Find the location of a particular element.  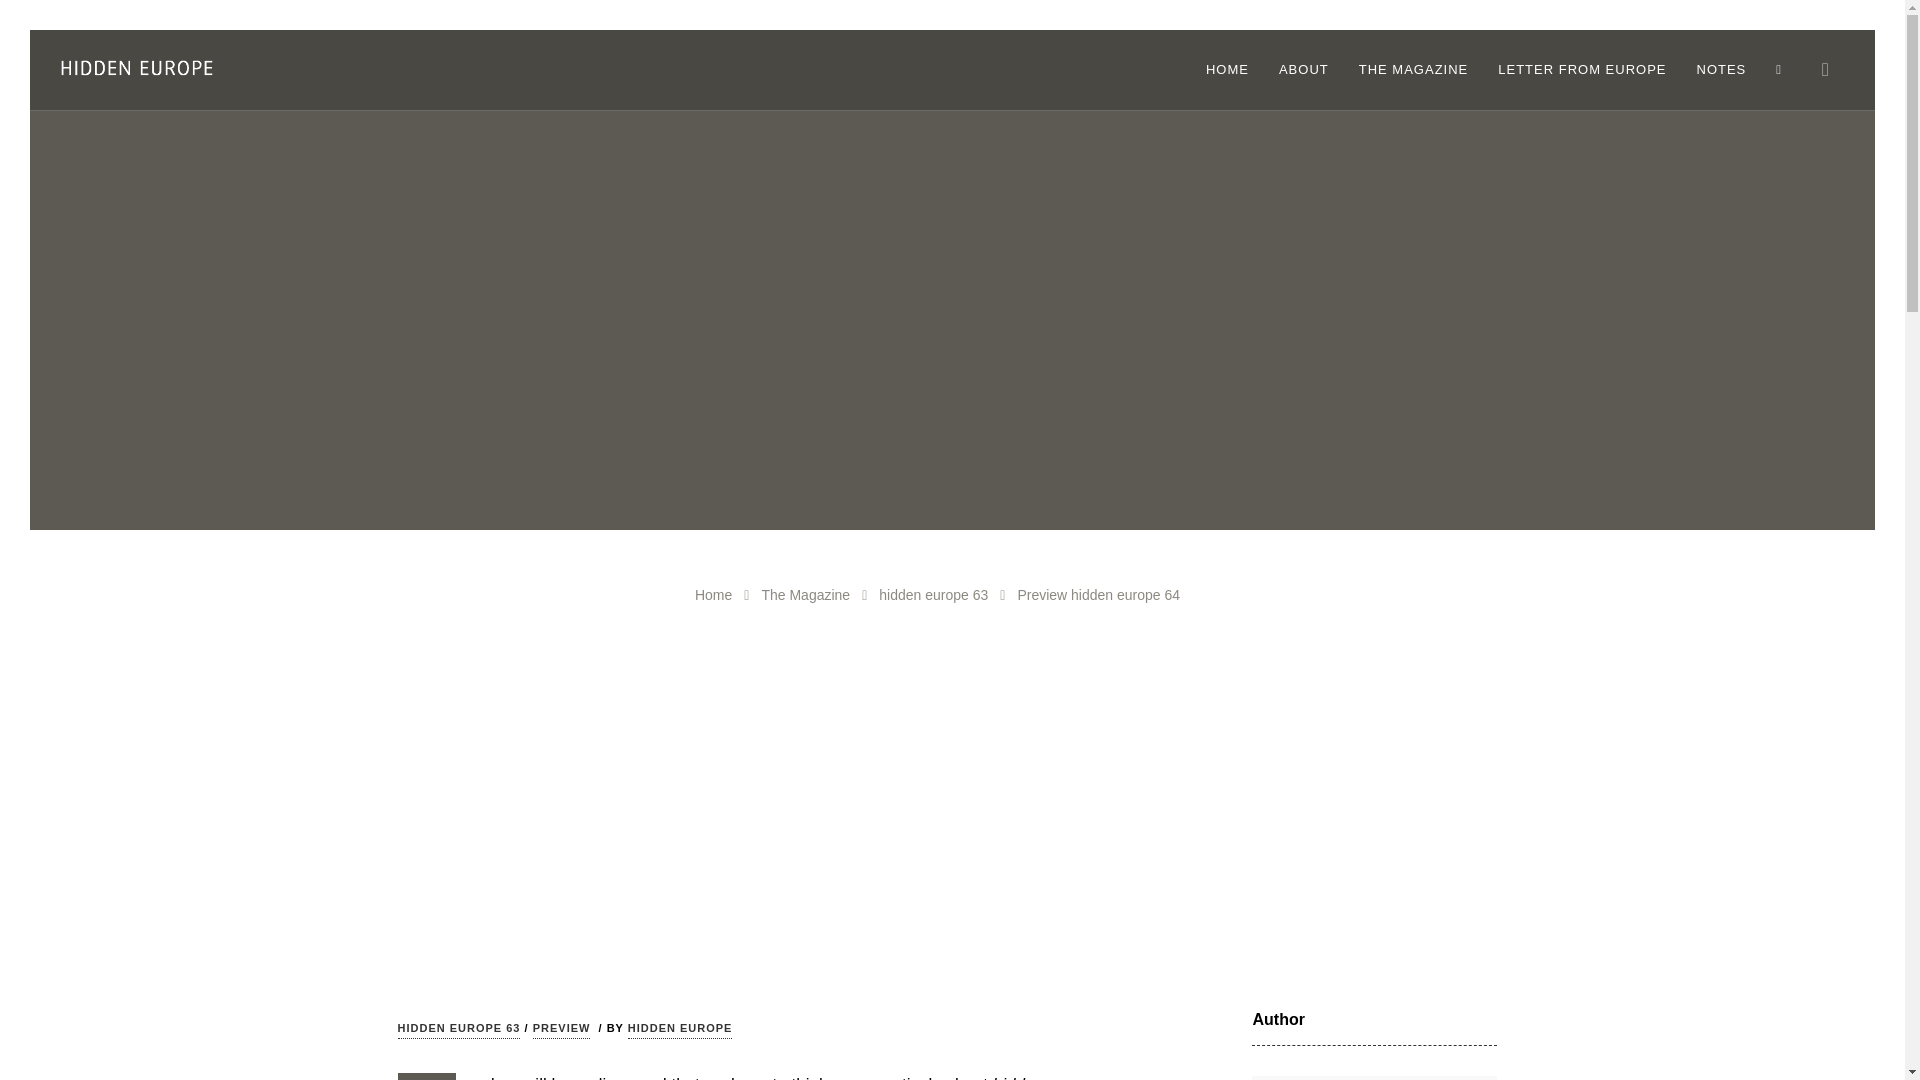

Home is located at coordinates (713, 594).